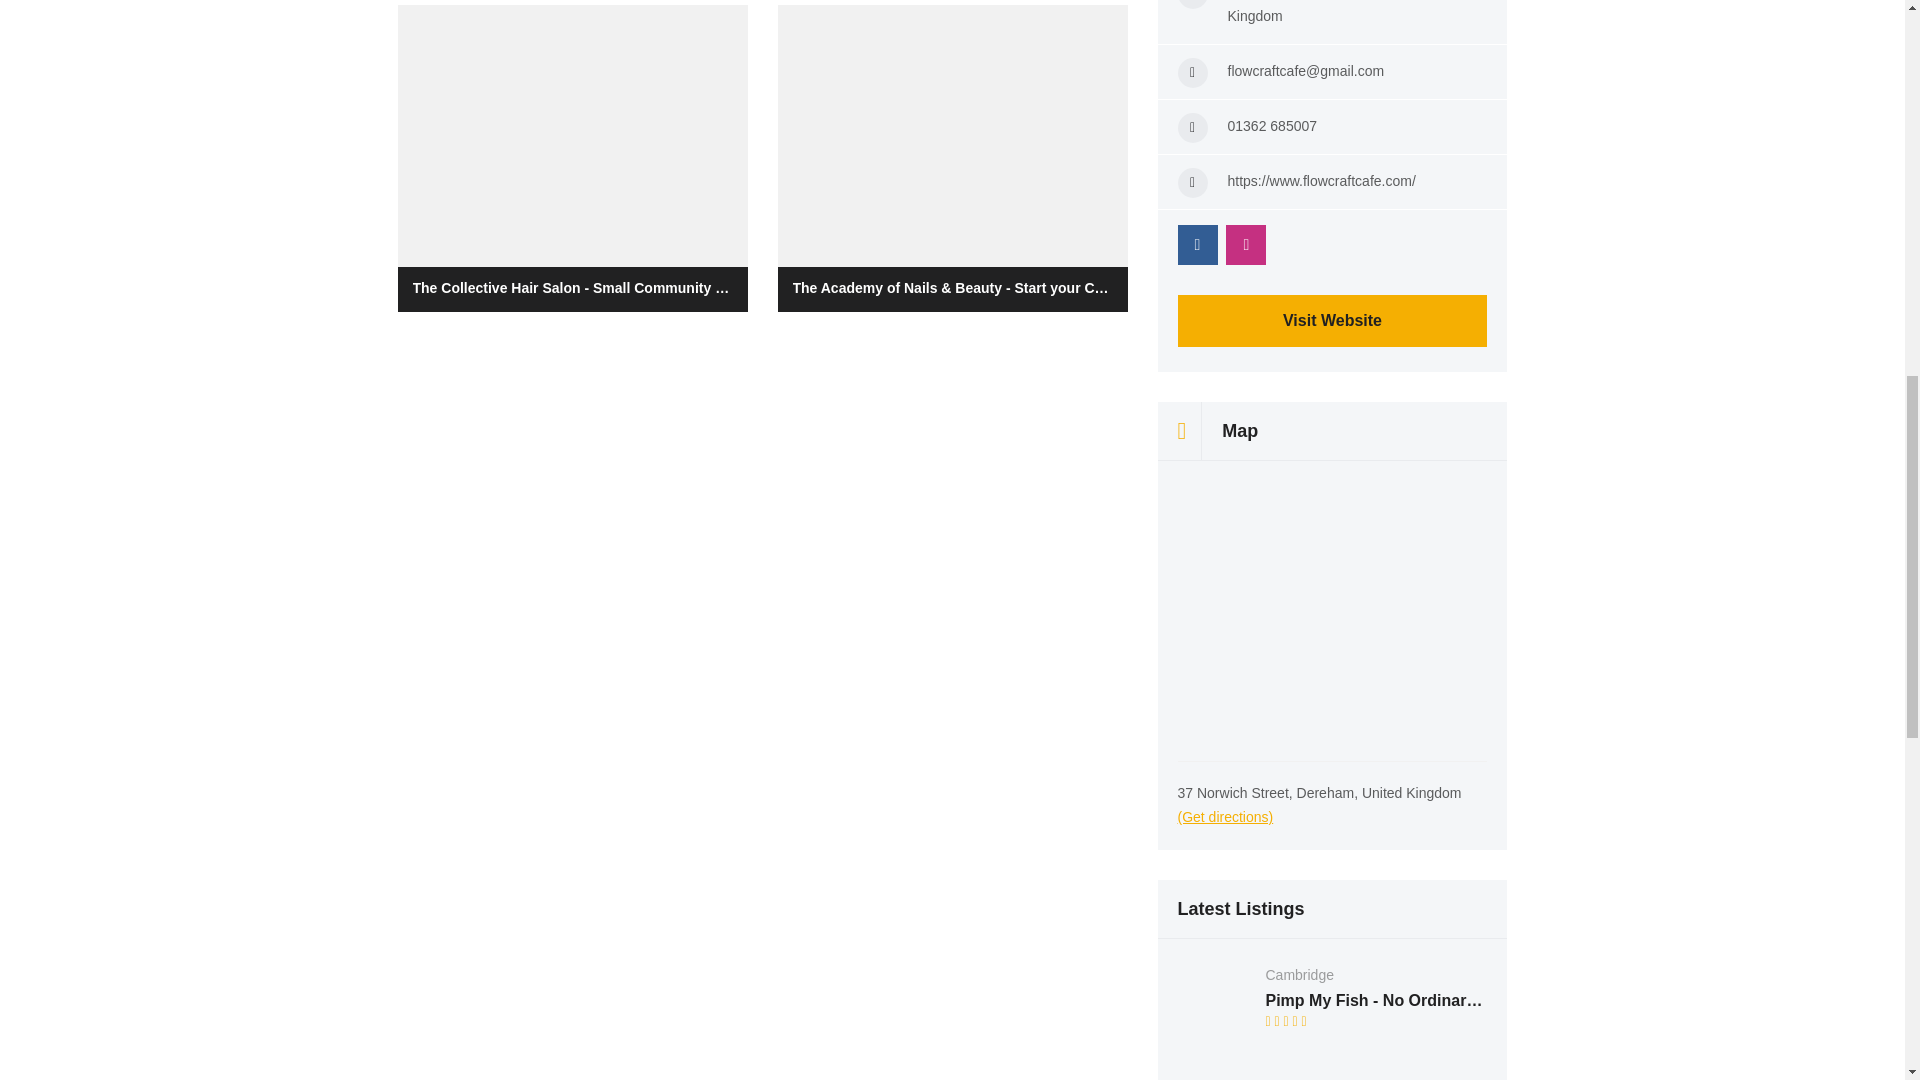 The height and width of the screenshot is (1080, 1920). What do you see at coordinates (1272, 125) in the screenshot?
I see `01362 685007` at bounding box center [1272, 125].